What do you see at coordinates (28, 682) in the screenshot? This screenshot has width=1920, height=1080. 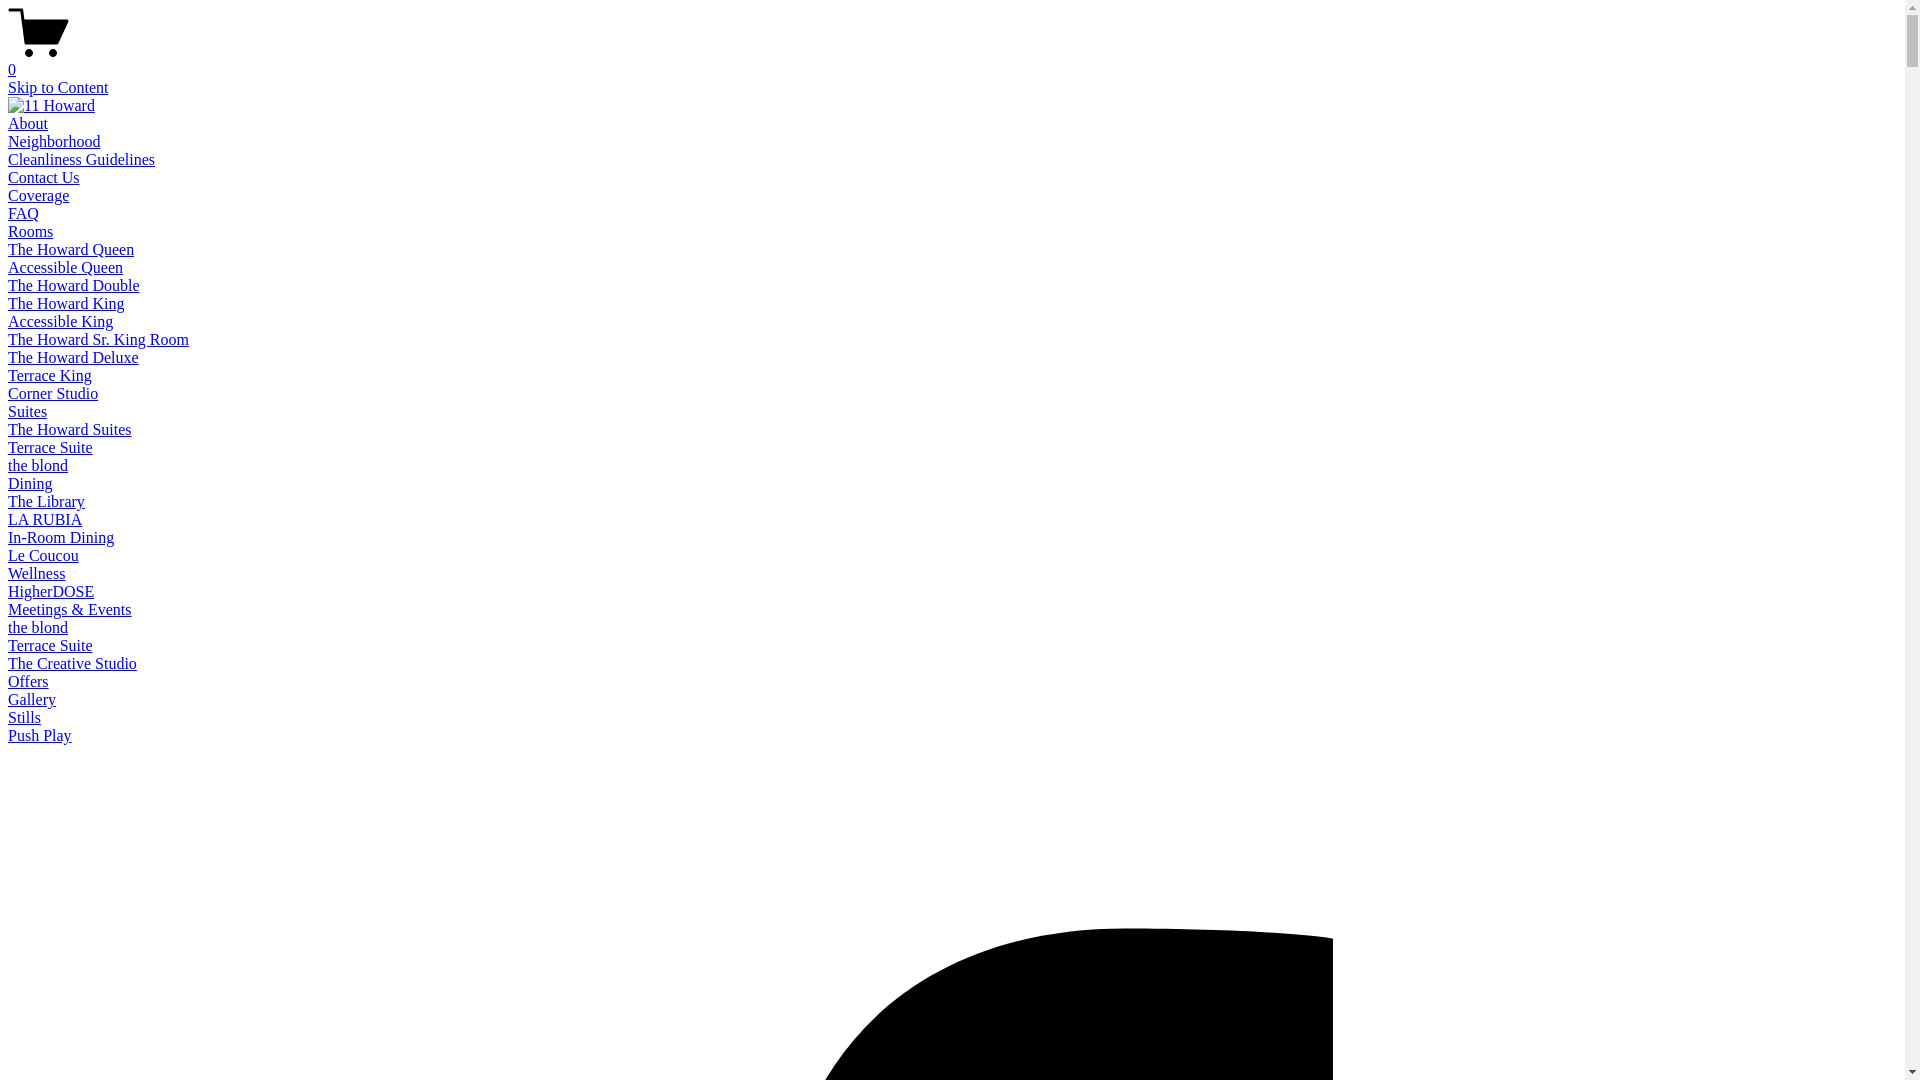 I see `Offers` at bounding box center [28, 682].